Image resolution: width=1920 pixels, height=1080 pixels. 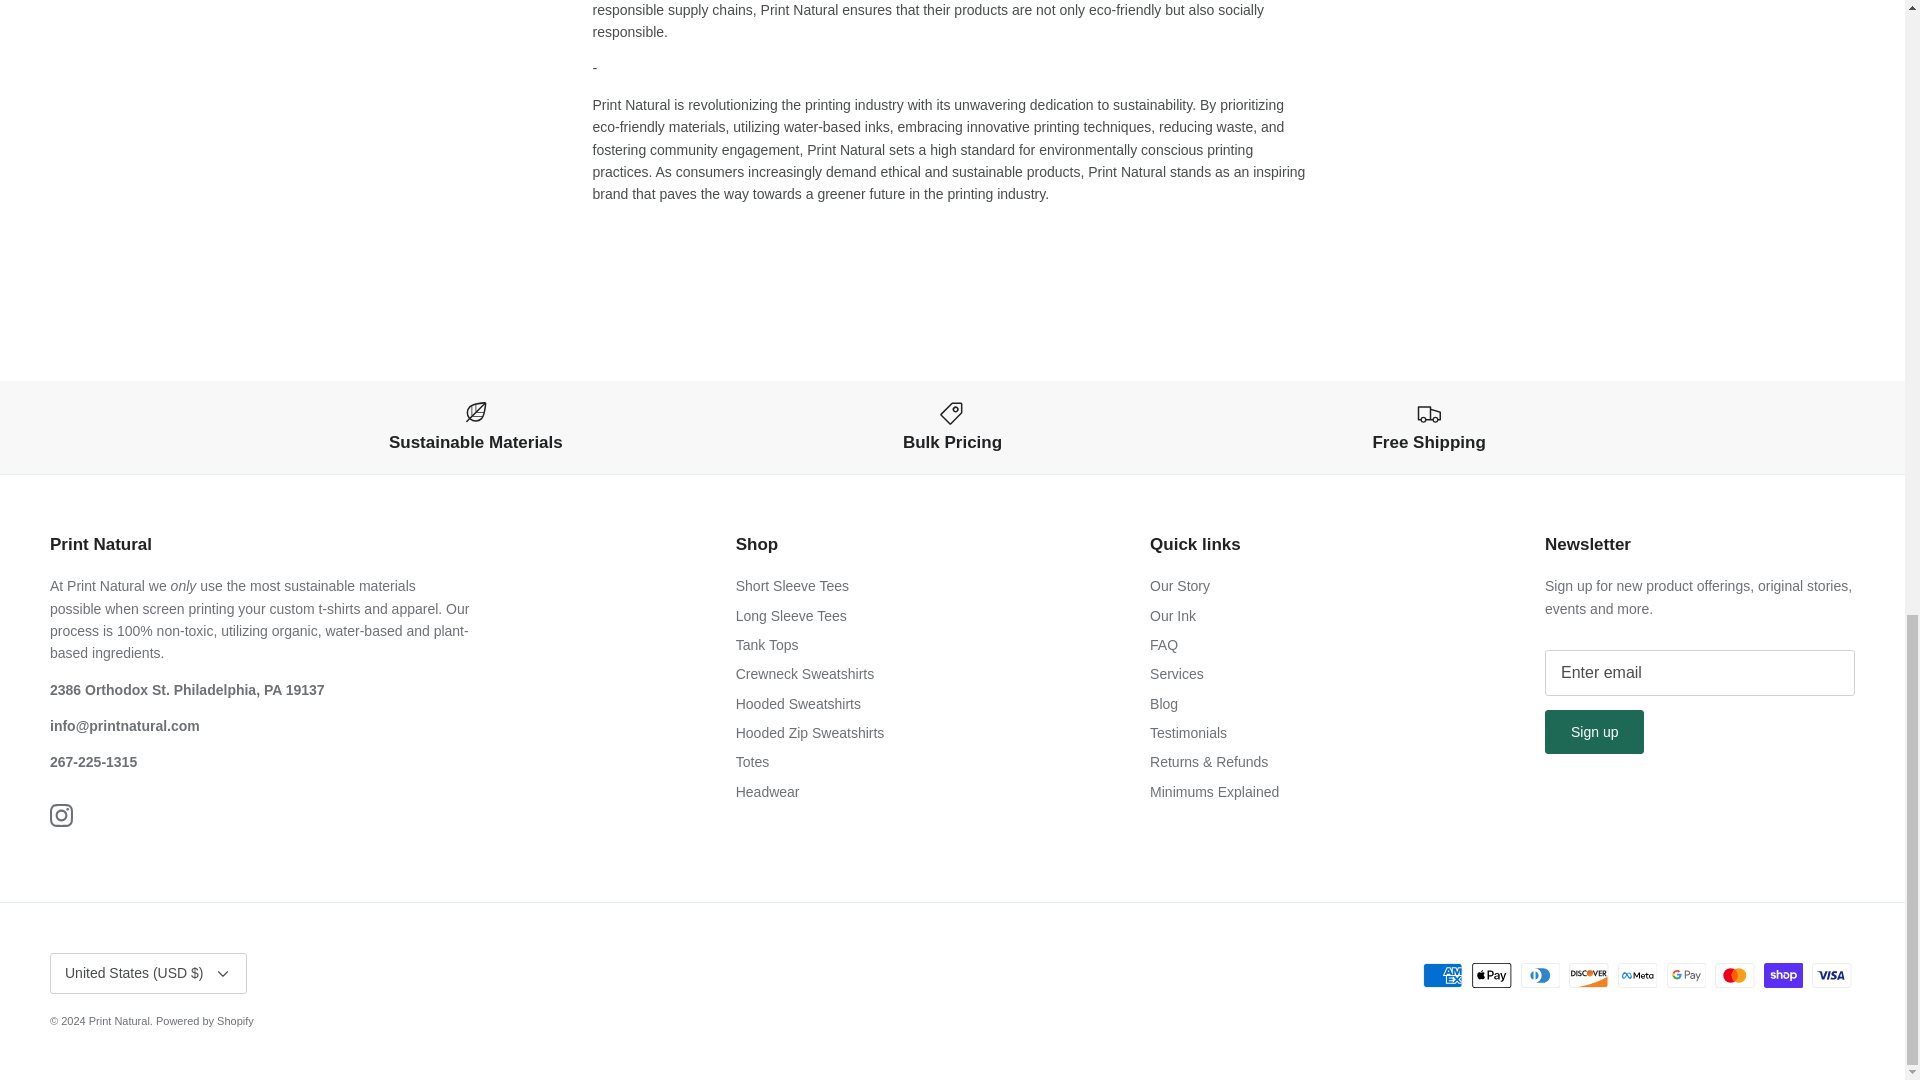 What do you see at coordinates (1831, 976) in the screenshot?
I see `Visa` at bounding box center [1831, 976].